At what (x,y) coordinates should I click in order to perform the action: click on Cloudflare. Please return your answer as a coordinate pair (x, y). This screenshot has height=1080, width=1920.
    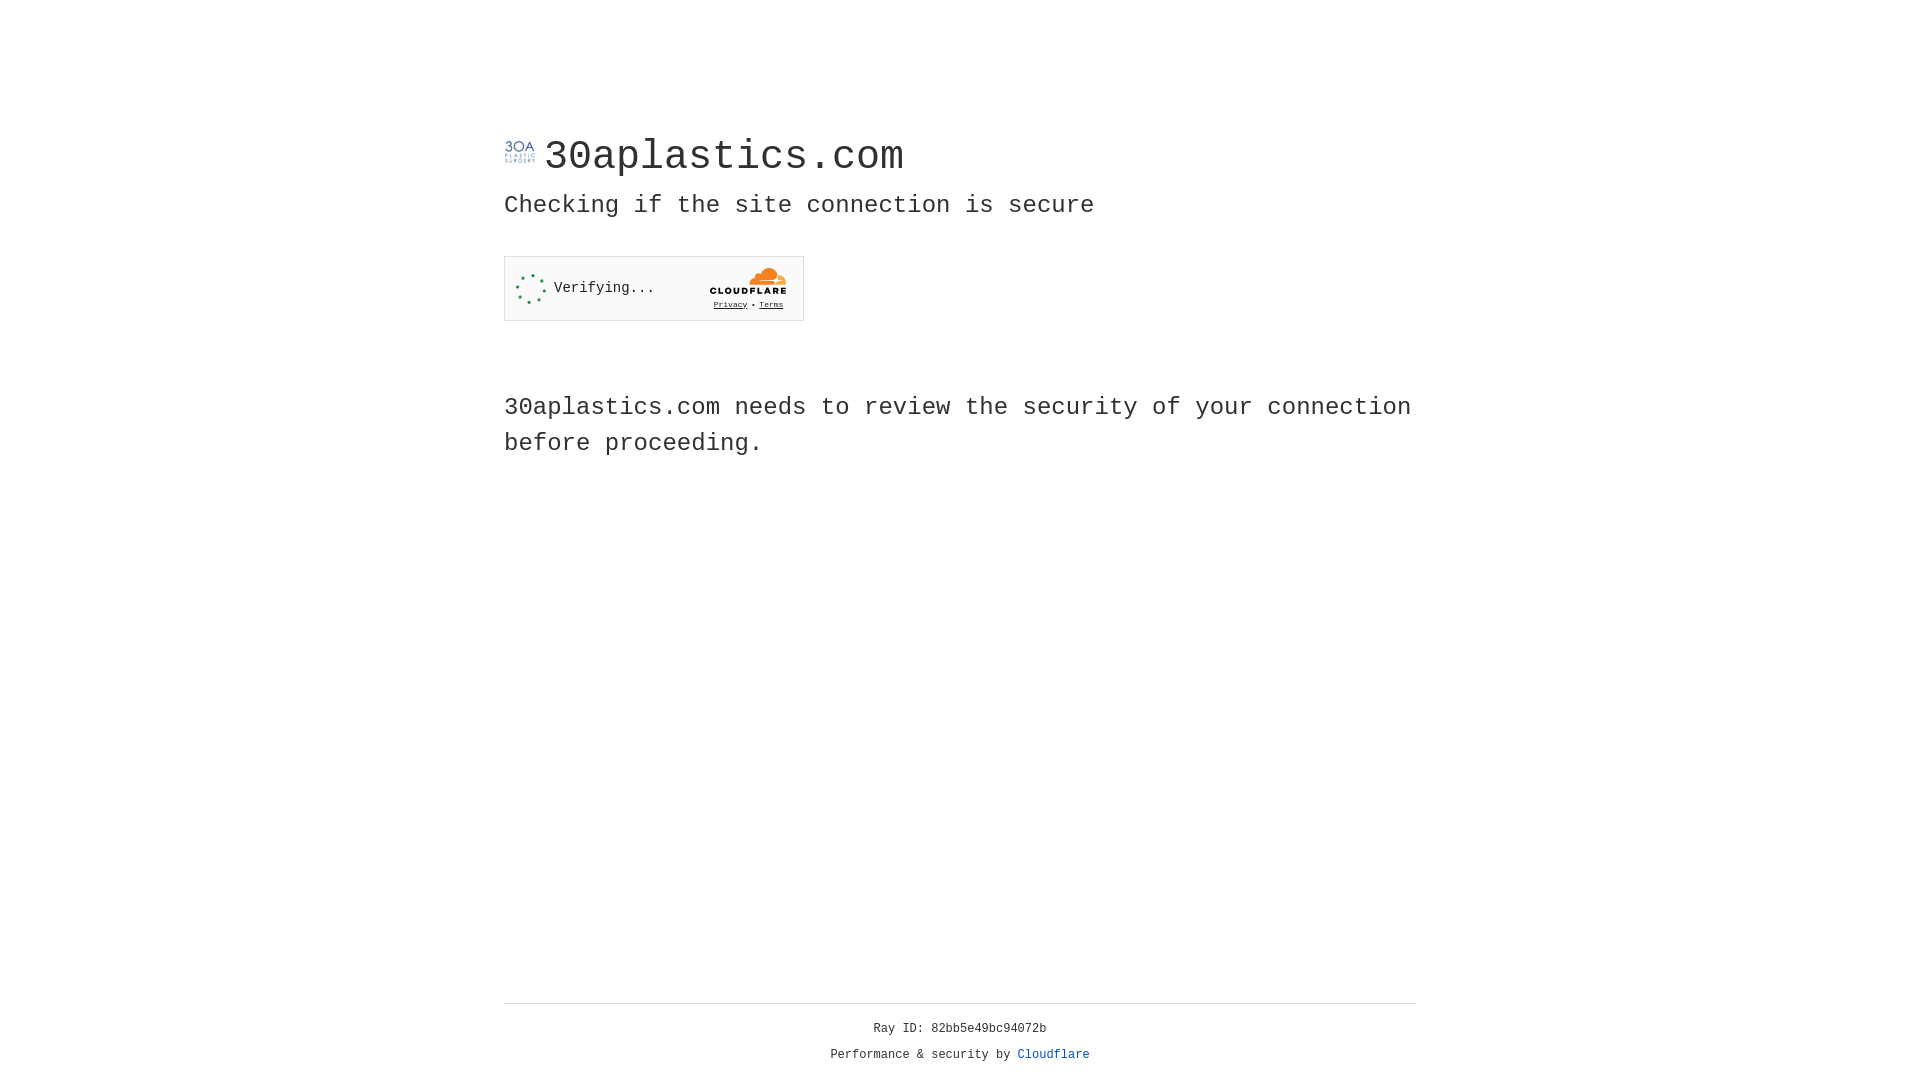
    Looking at the image, I should click on (1054, 1055).